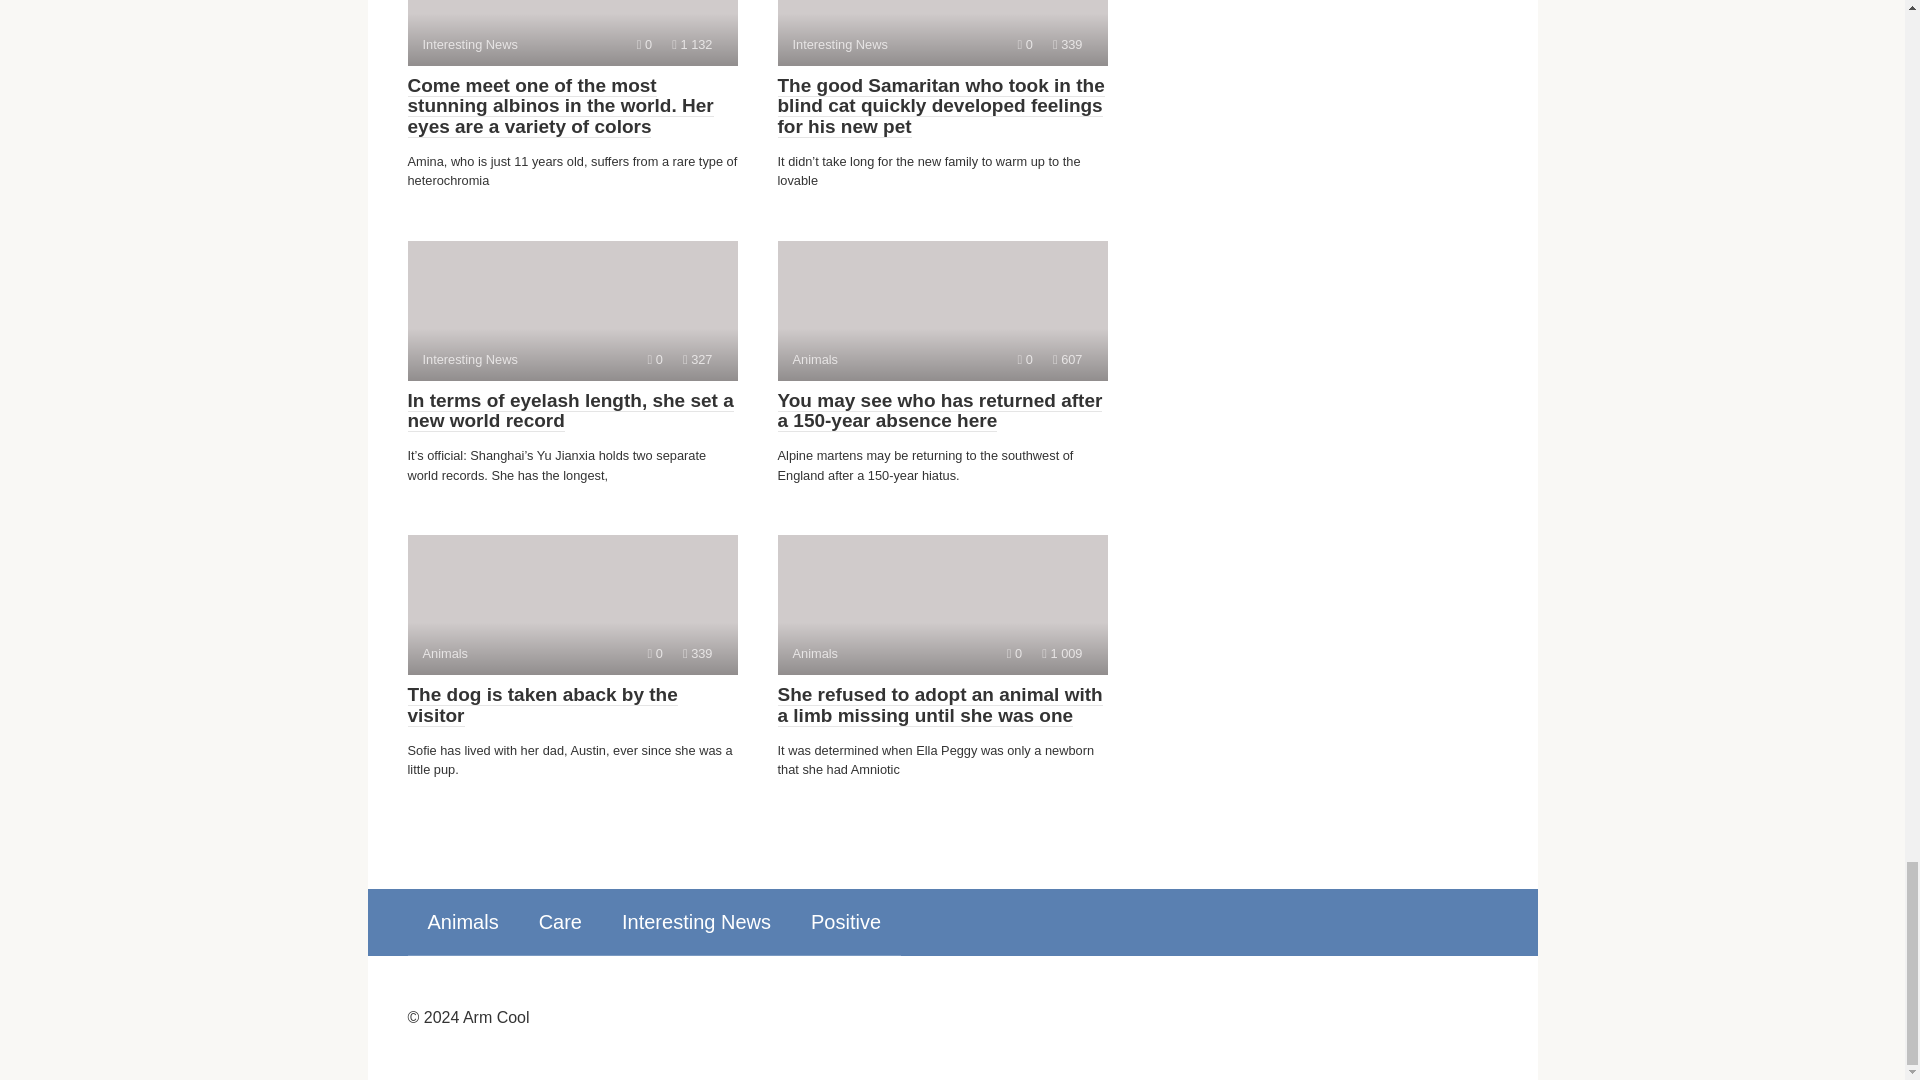 The image size is (1920, 1080). What do you see at coordinates (696, 921) in the screenshot?
I see `Care` at bounding box center [696, 921].